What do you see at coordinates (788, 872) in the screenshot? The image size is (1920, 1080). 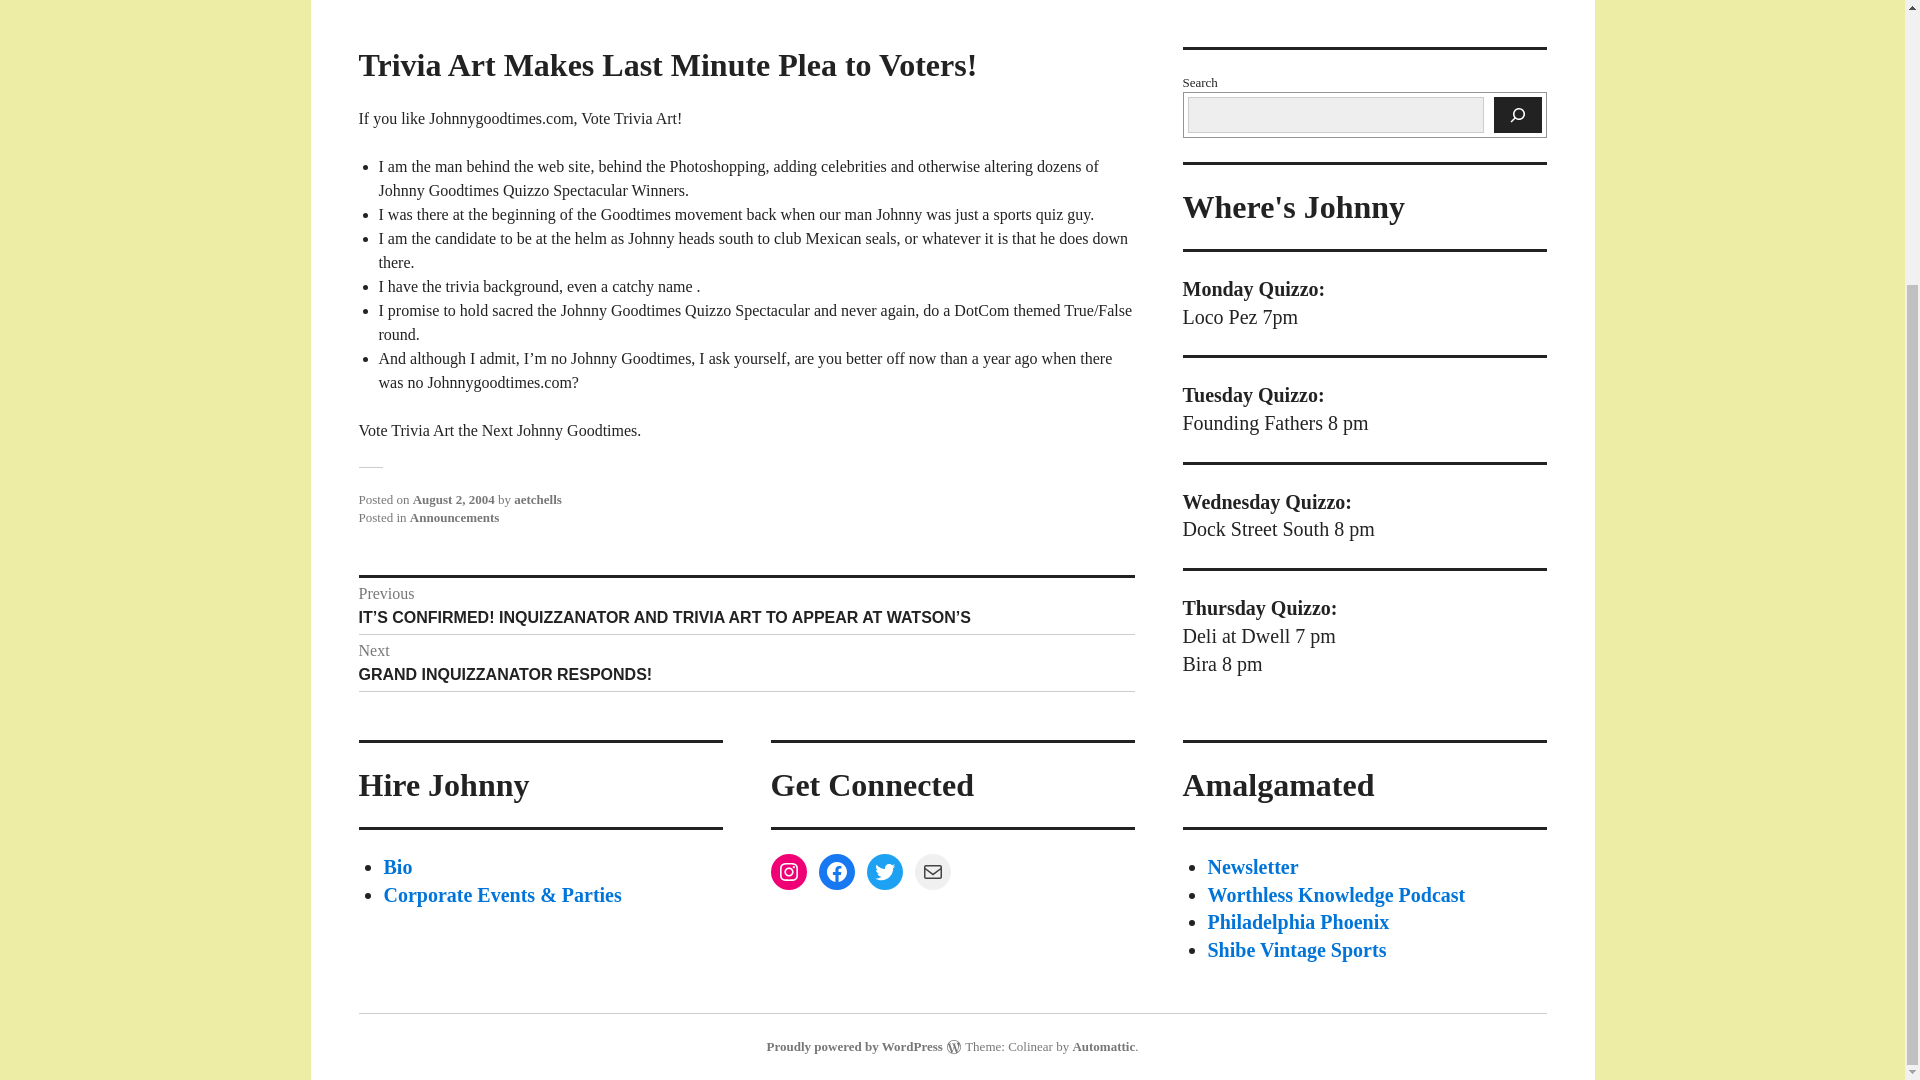 I see `Instagram` at bounding box center [788, 872].